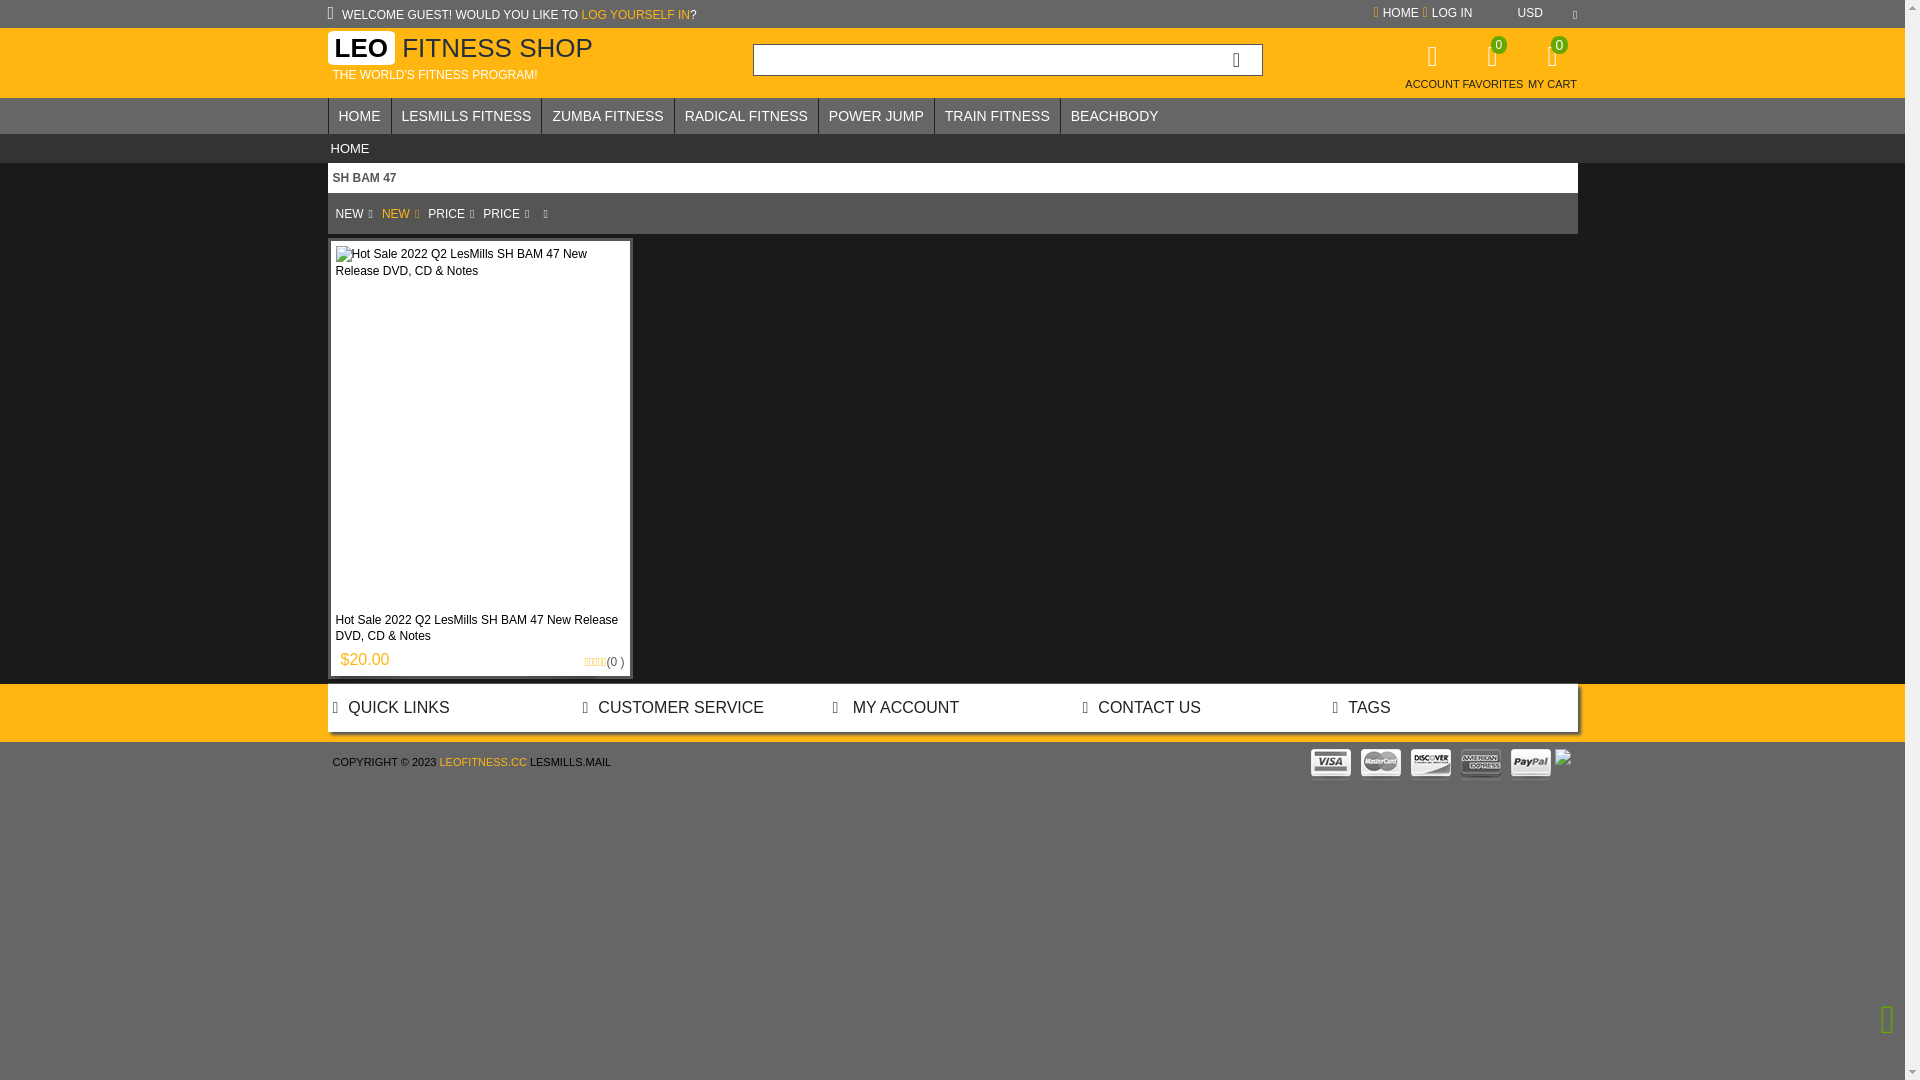 The width and height of the screenshot is (1920, 1080). I want to click on TRAIN FITNESS, so click(998, 116).